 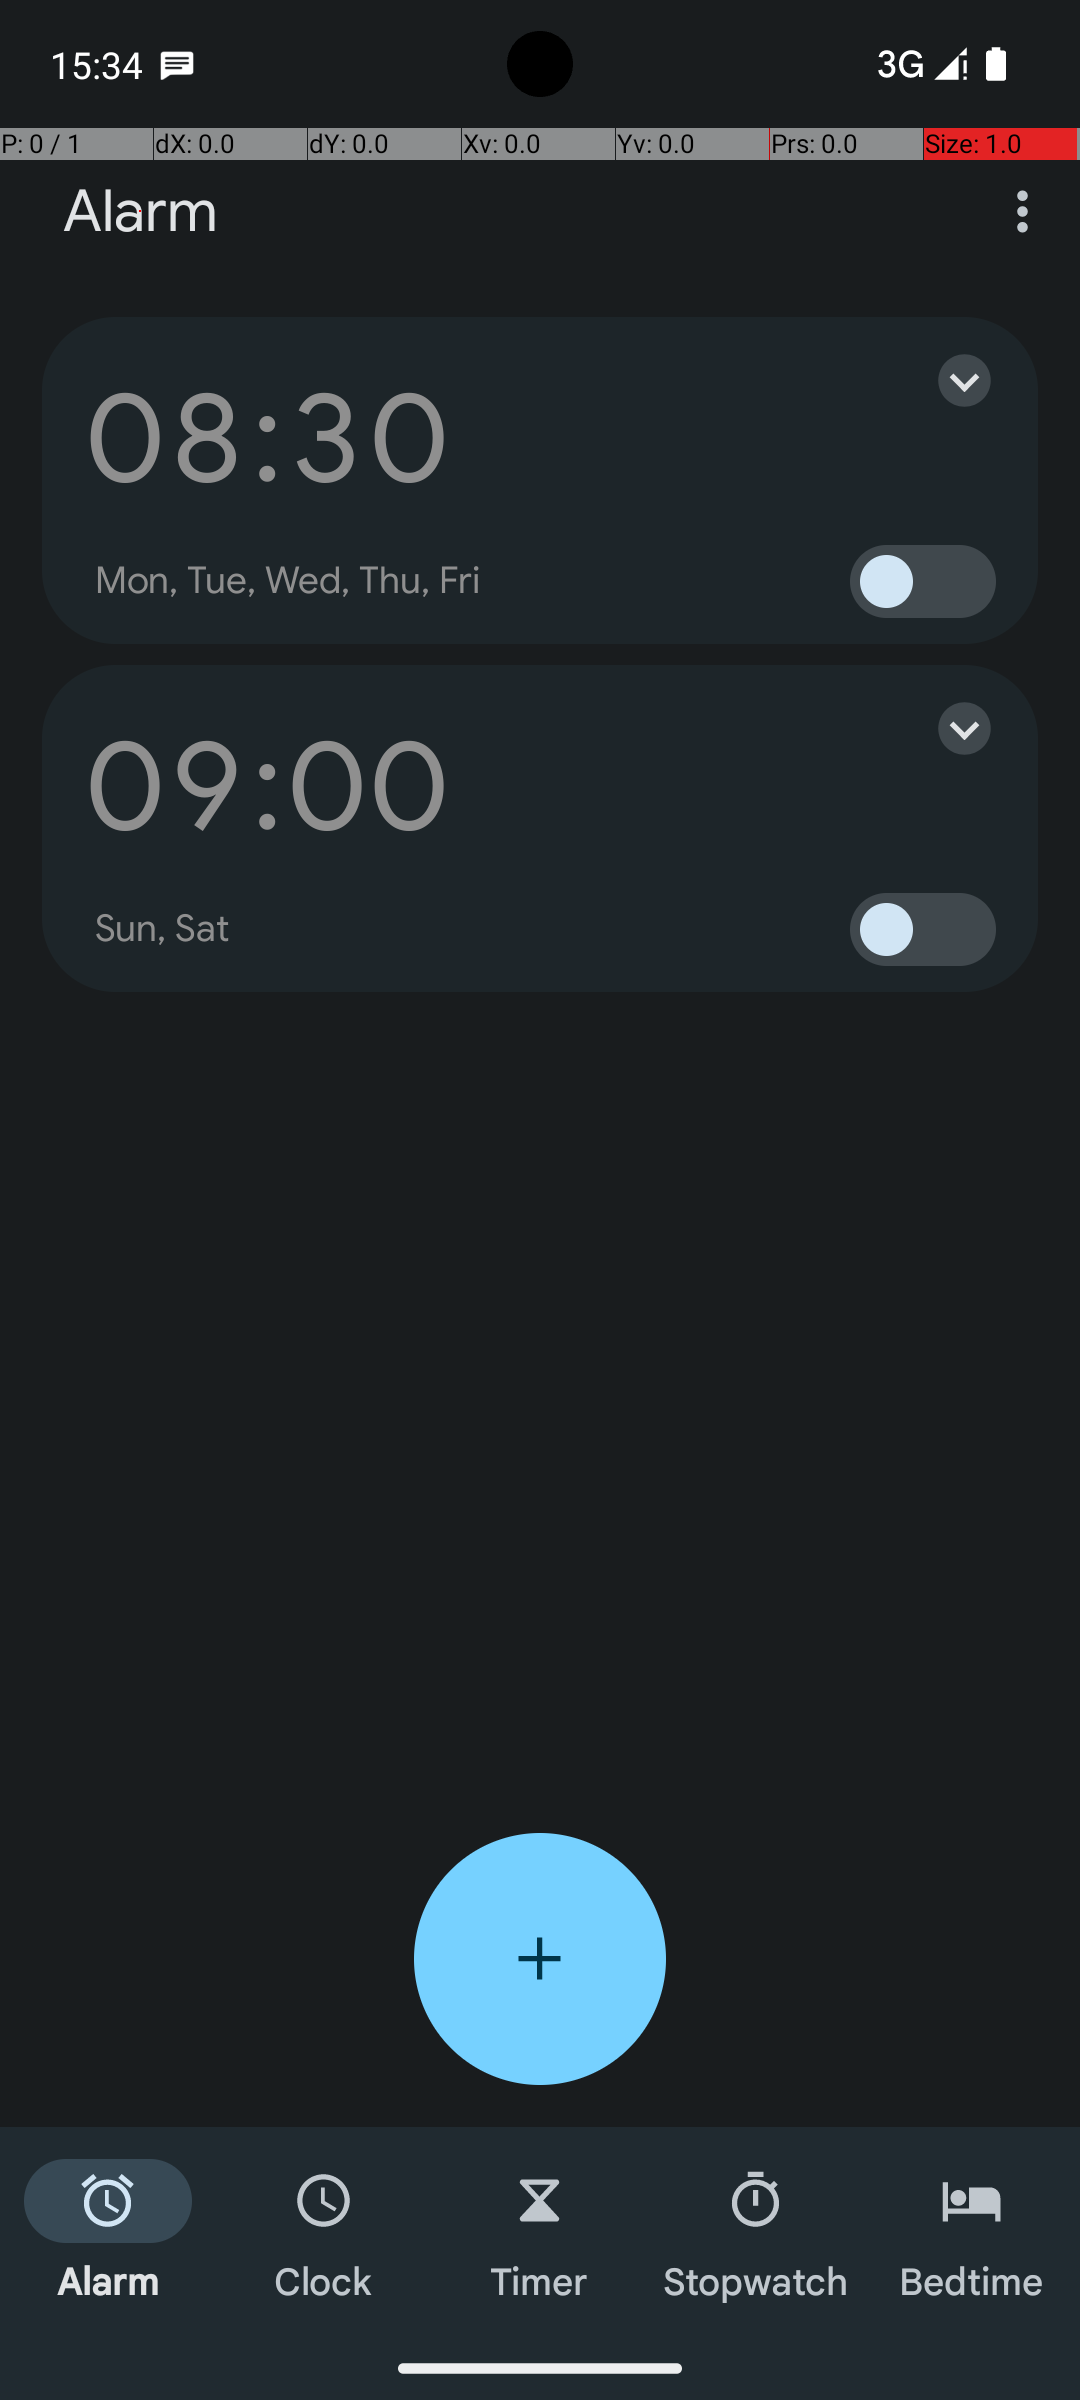 I want to click on 09:00, so click(x=267, y=786).